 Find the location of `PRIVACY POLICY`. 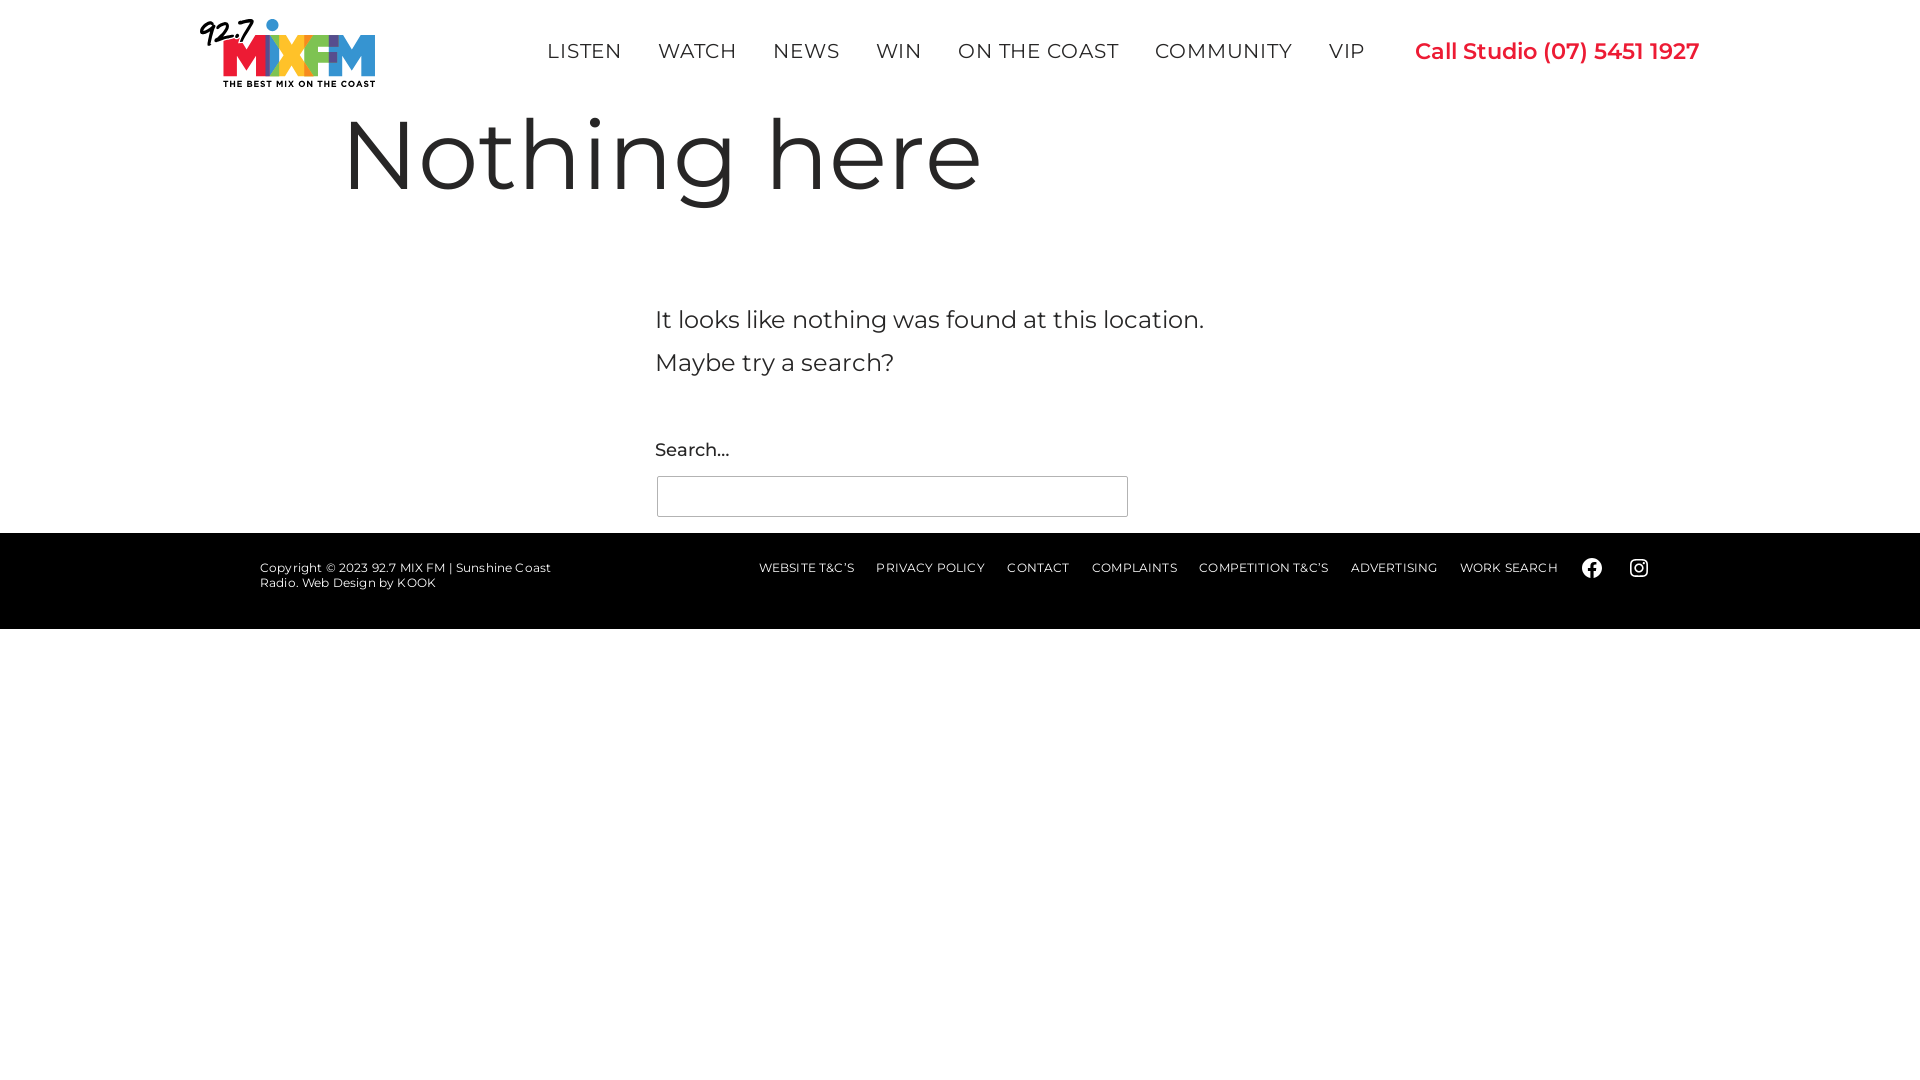

PRIVACY POLICY is located at coordinates (930, 568).